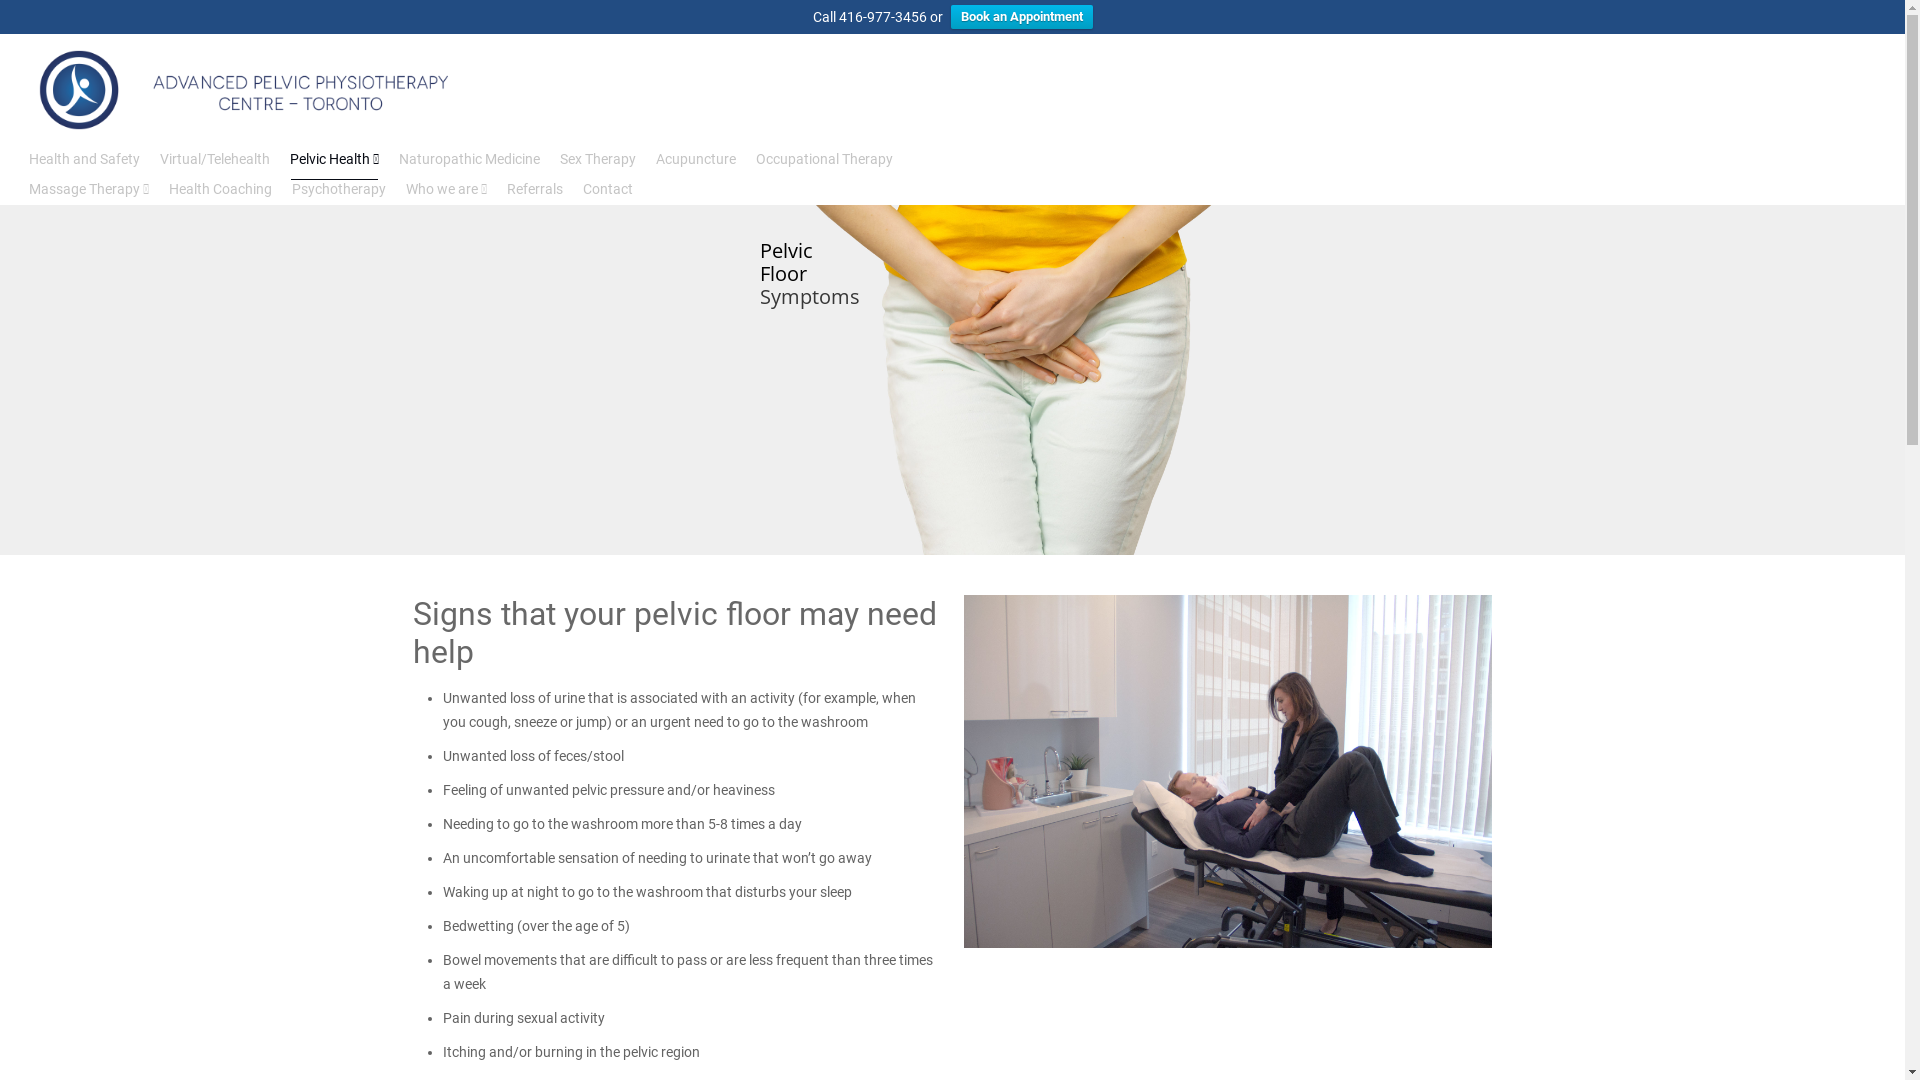 The width and height of the screenshot is (1920, 1080). I want to click on Psychotherapy, so click(339, 189).